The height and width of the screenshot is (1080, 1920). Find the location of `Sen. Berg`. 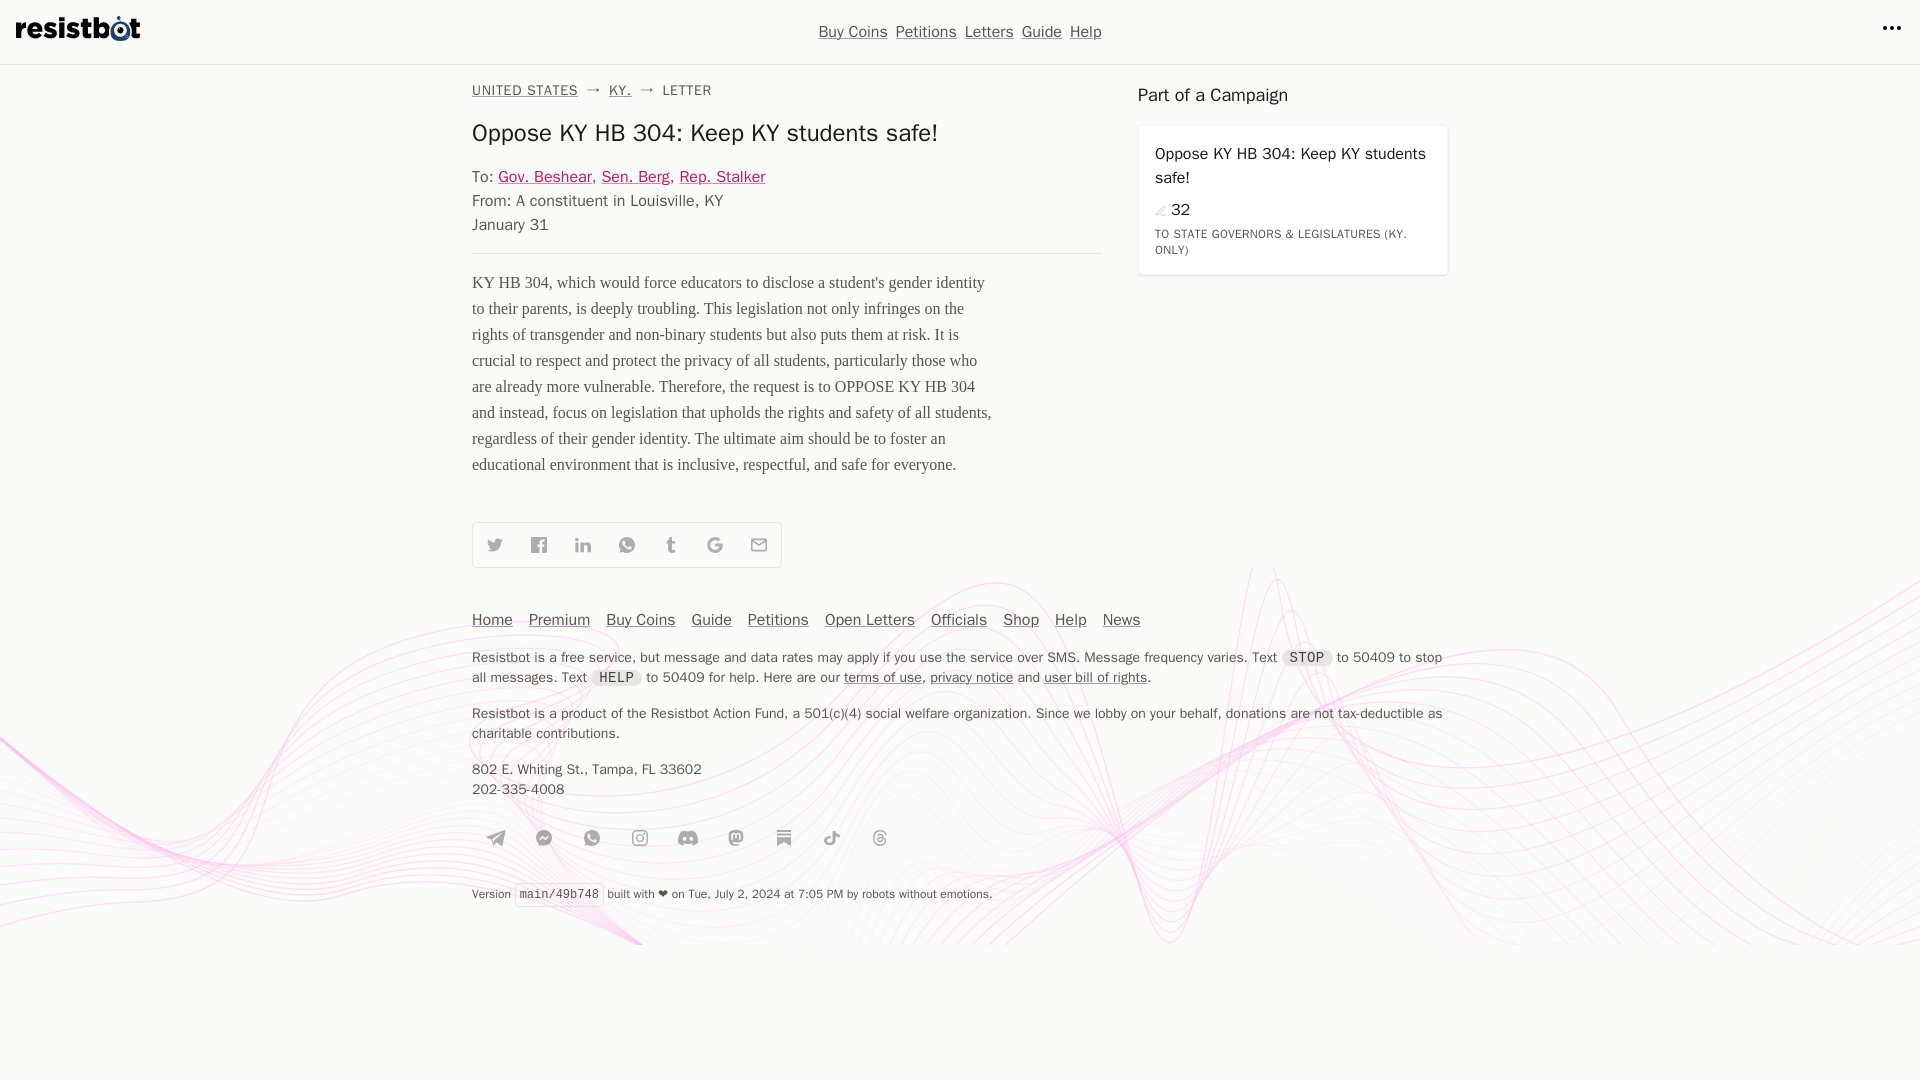

Sen. Berg is located at coordinates (634, 176).